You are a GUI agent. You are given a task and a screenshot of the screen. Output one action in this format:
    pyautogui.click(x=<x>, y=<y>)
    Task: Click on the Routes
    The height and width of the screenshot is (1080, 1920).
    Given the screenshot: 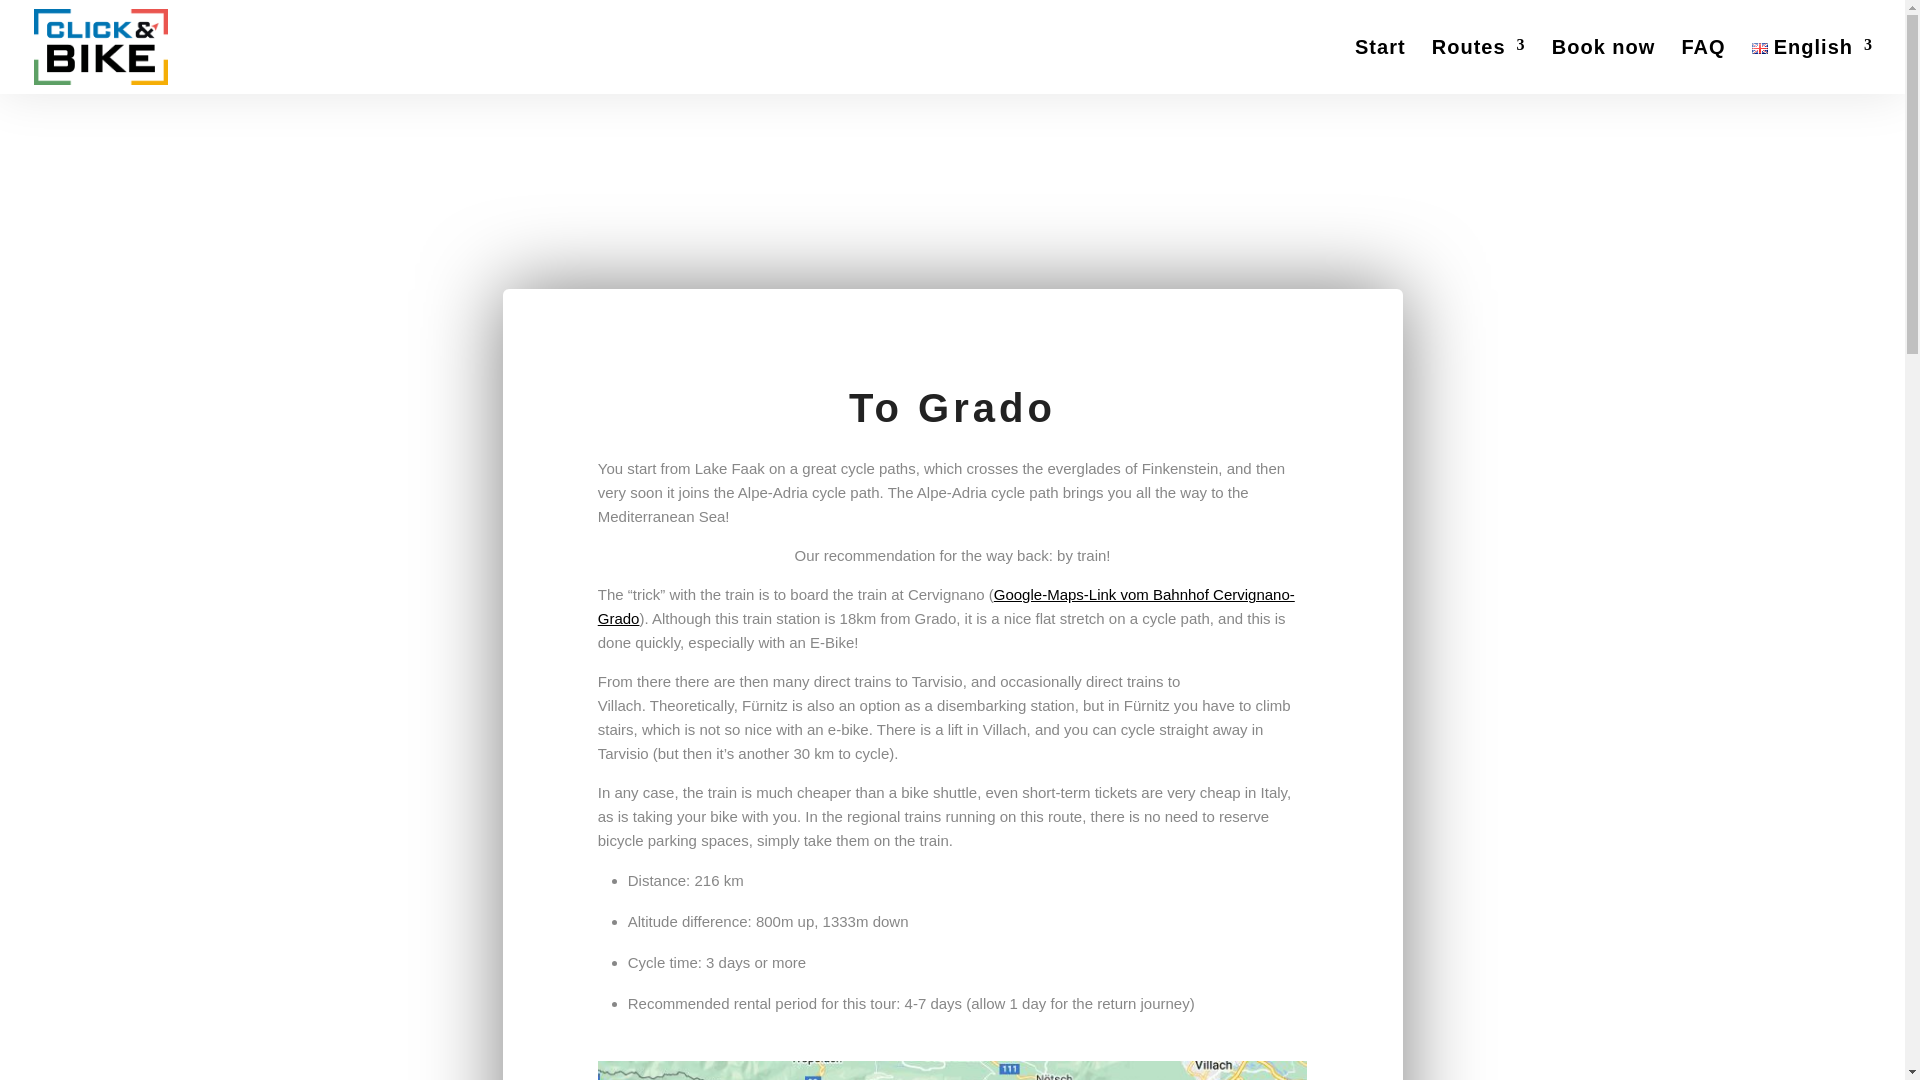 What is the action you would take?
    pyautogui.click(x=1479, y=66)
    